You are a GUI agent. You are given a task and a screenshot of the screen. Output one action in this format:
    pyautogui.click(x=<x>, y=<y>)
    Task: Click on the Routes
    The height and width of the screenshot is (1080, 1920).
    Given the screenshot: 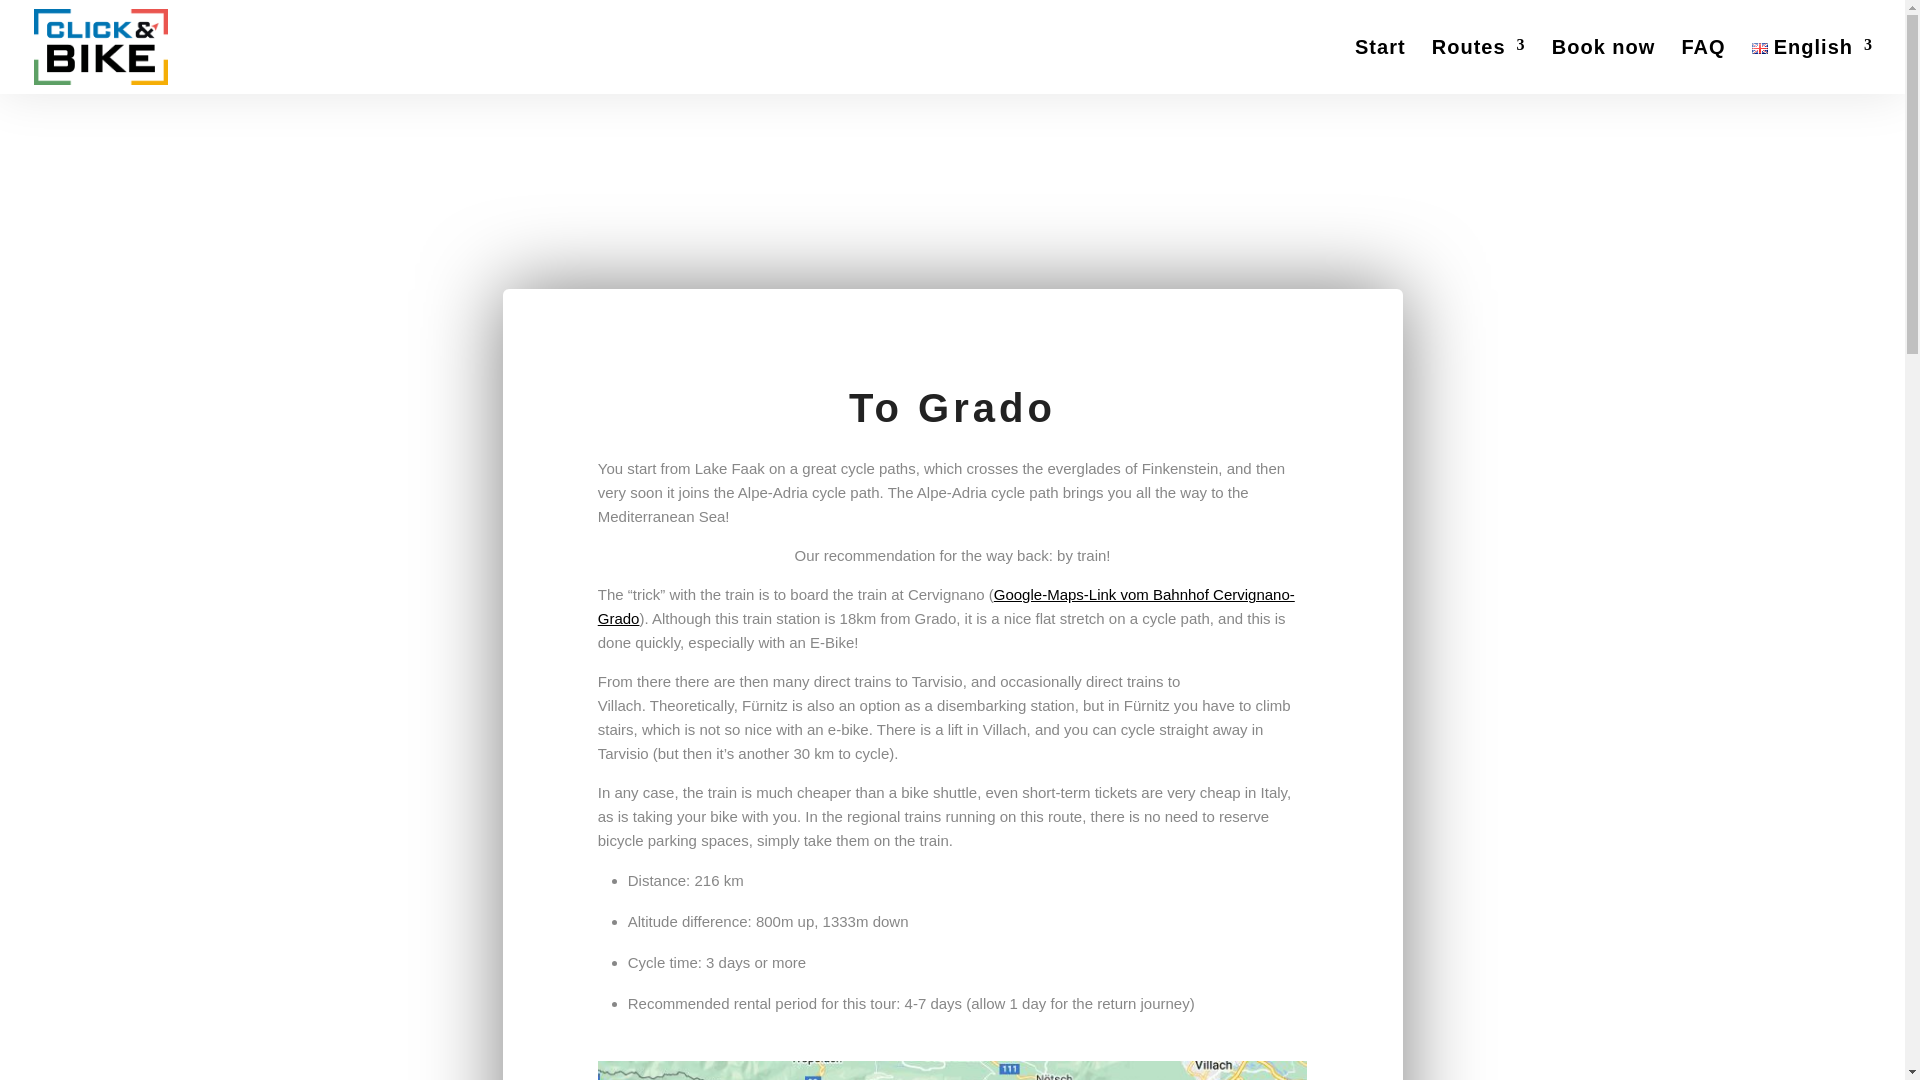 What is the action you would take?
    pyautogui.click(x=1479, y=66)
    